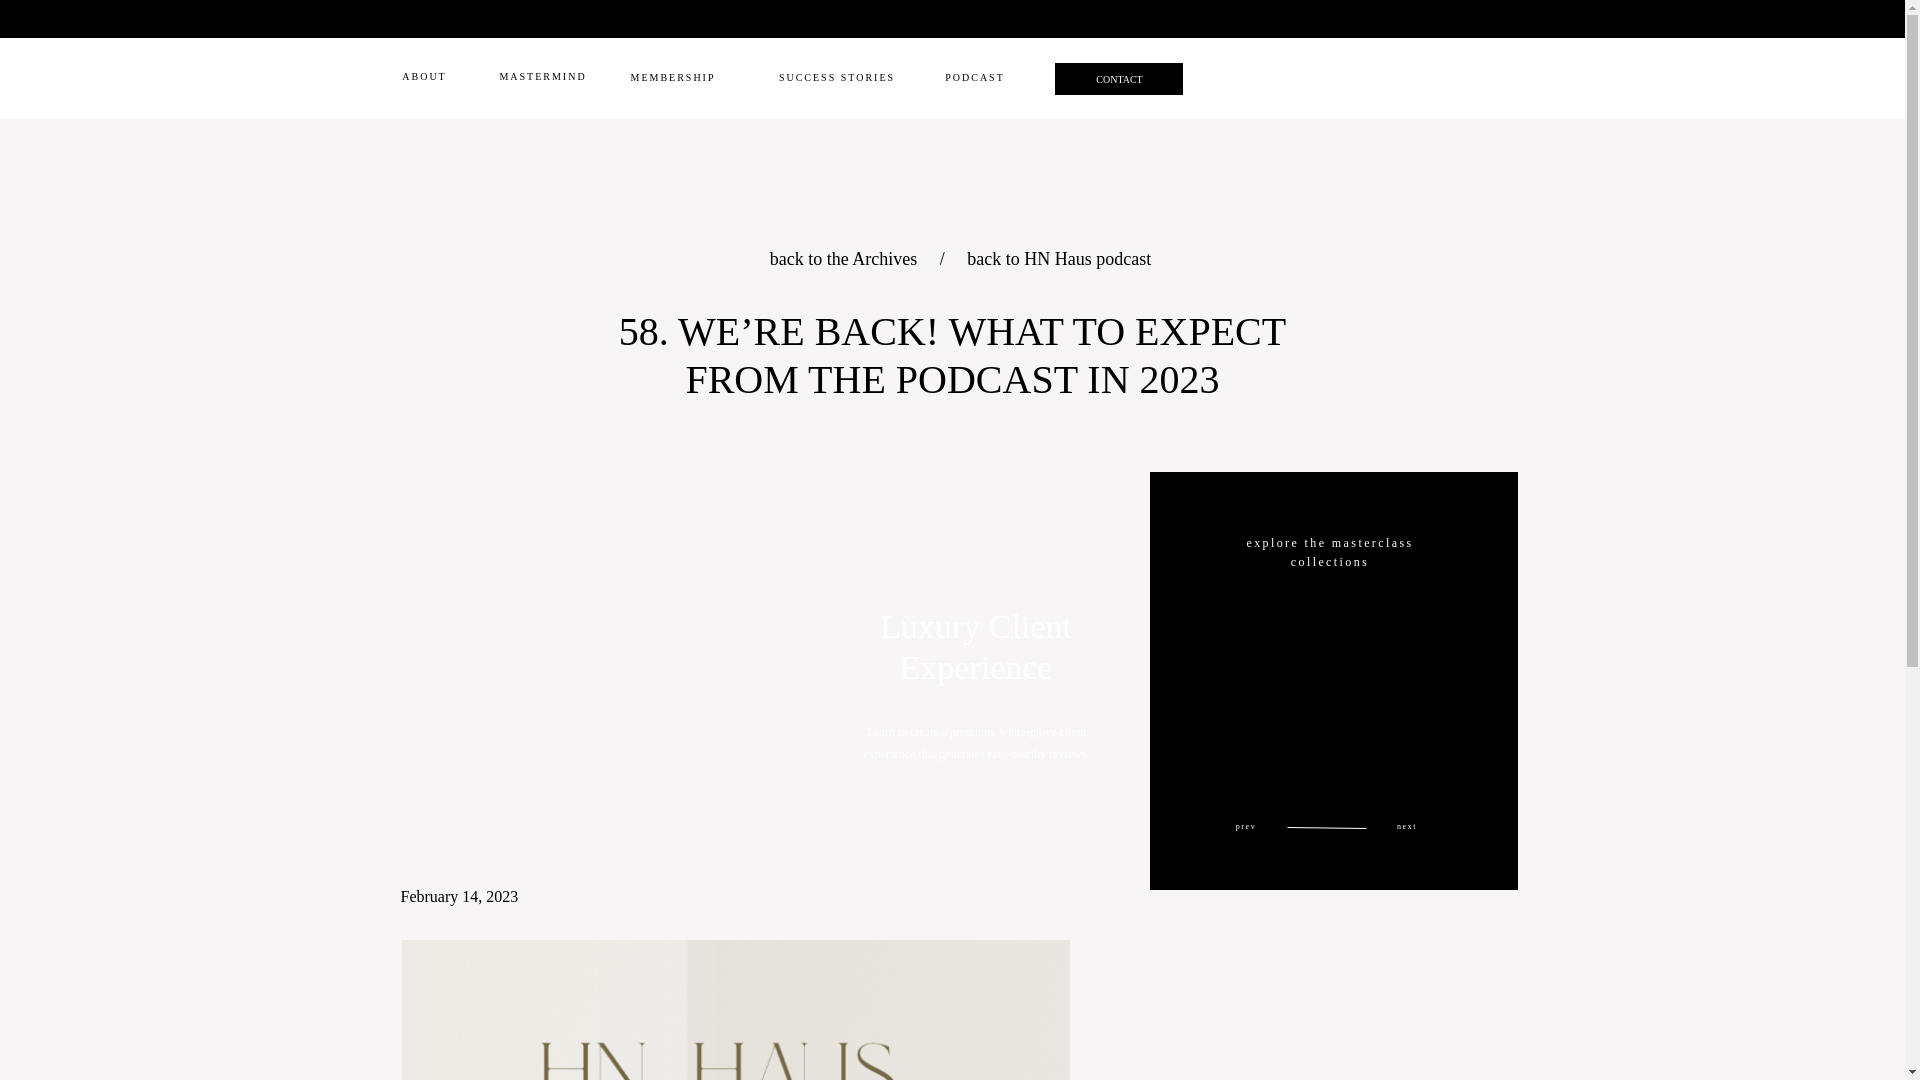 This screenshot has height=1080, width=1920. Describe the element at coordinates (975, 79) in the screenshot. I see `PODCAST` at that location.